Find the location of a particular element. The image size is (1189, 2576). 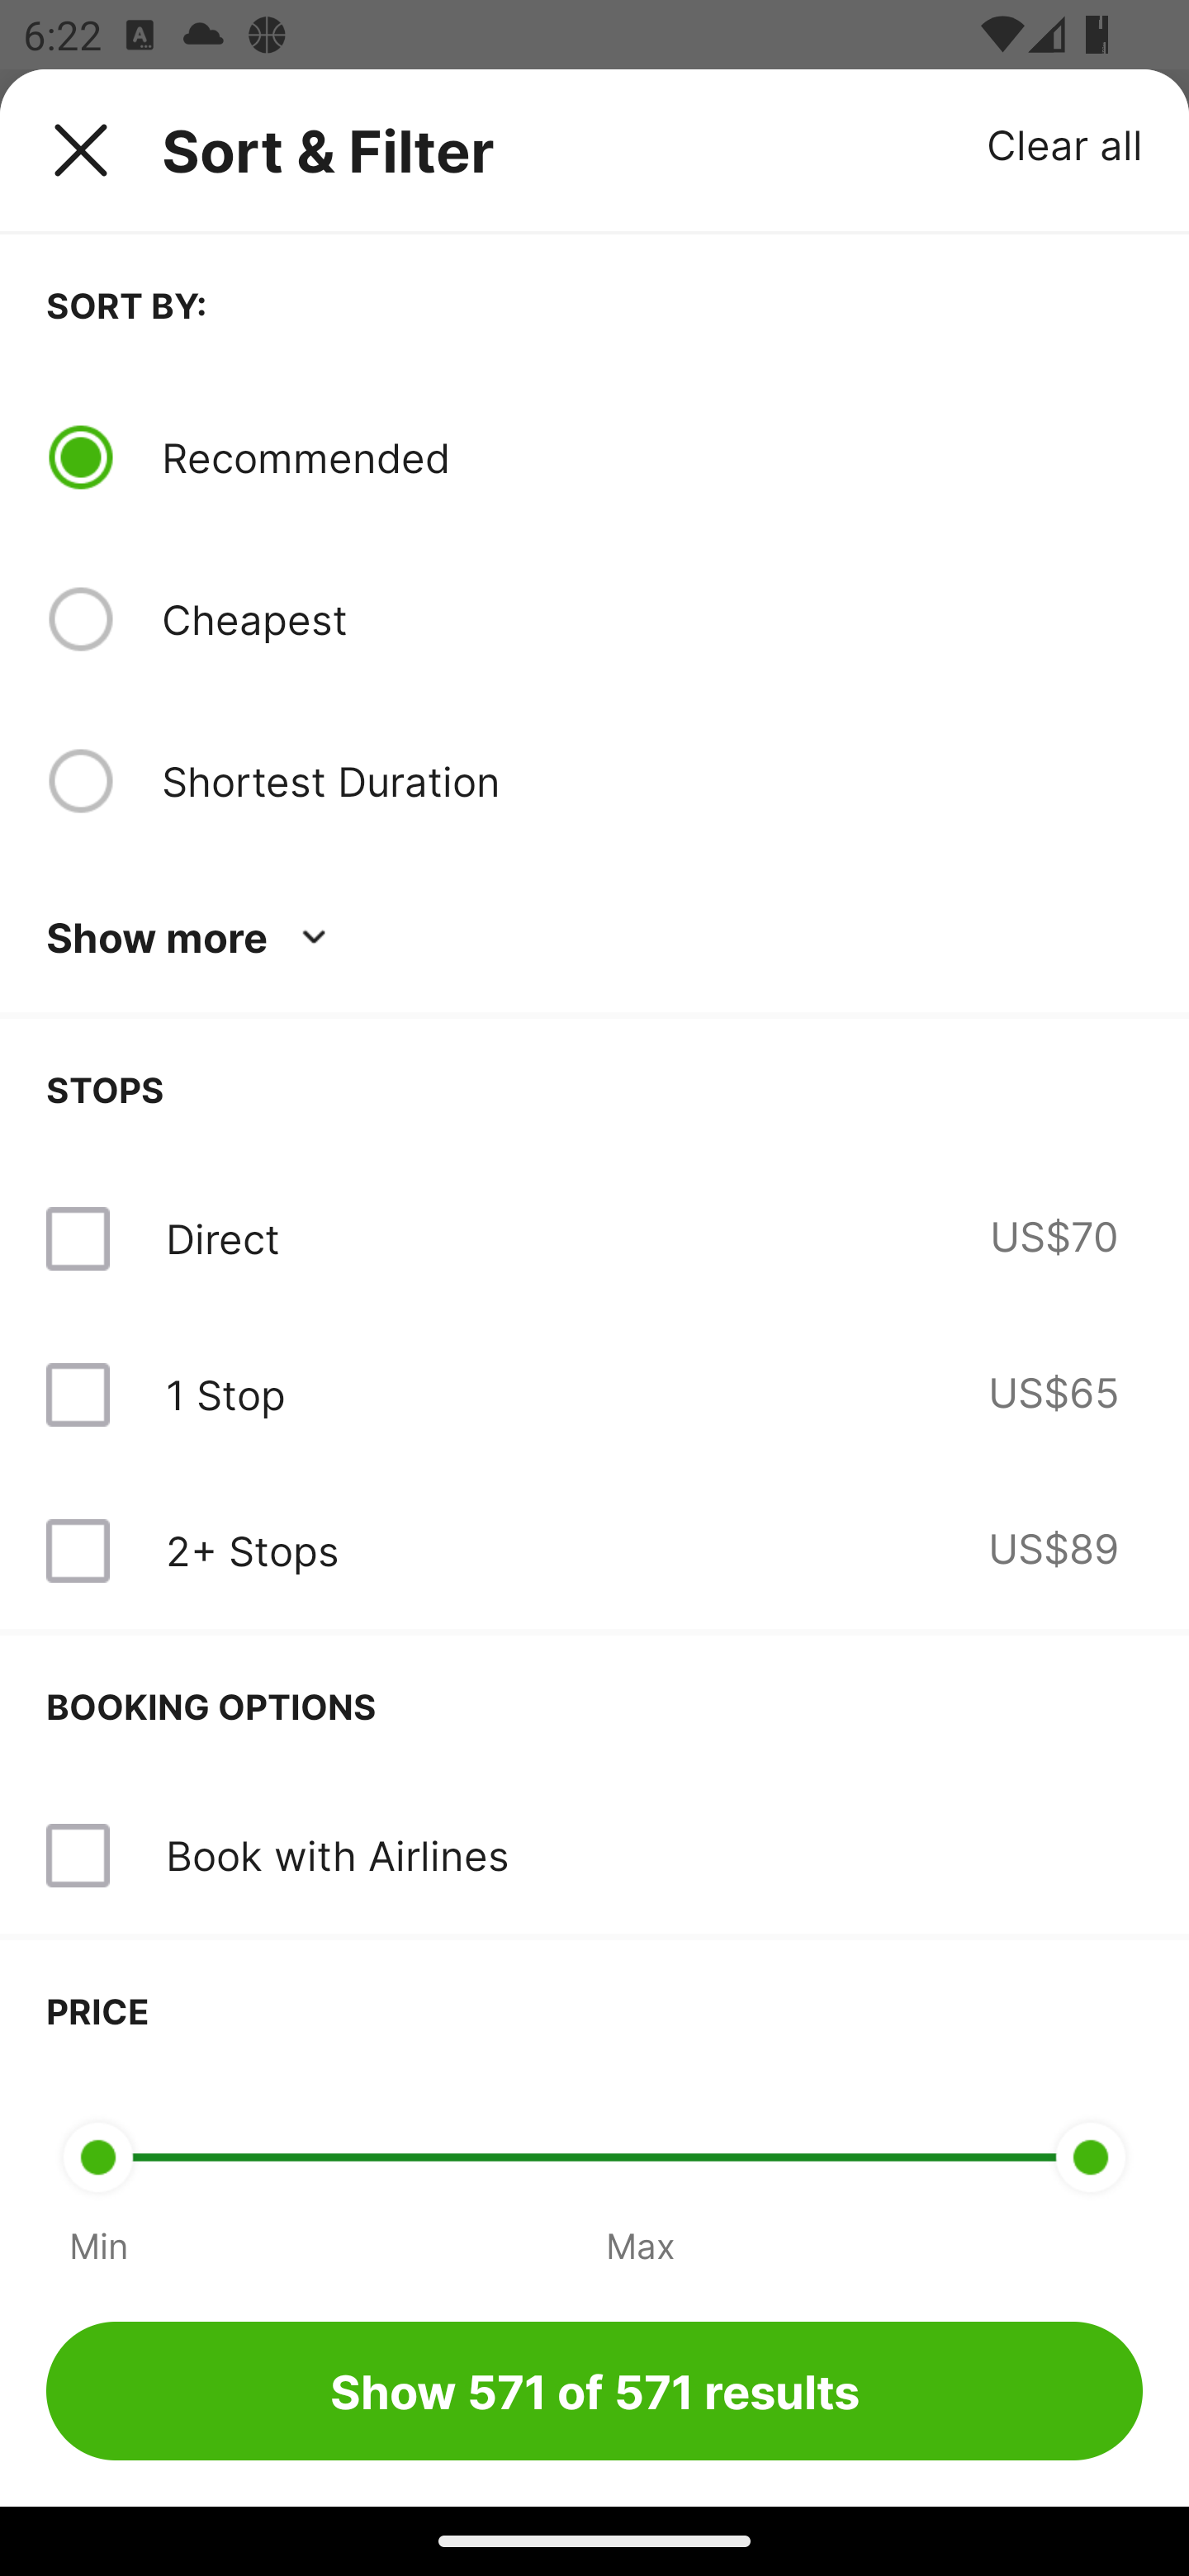

Shortest Duration is located at coordinates (651, 780).